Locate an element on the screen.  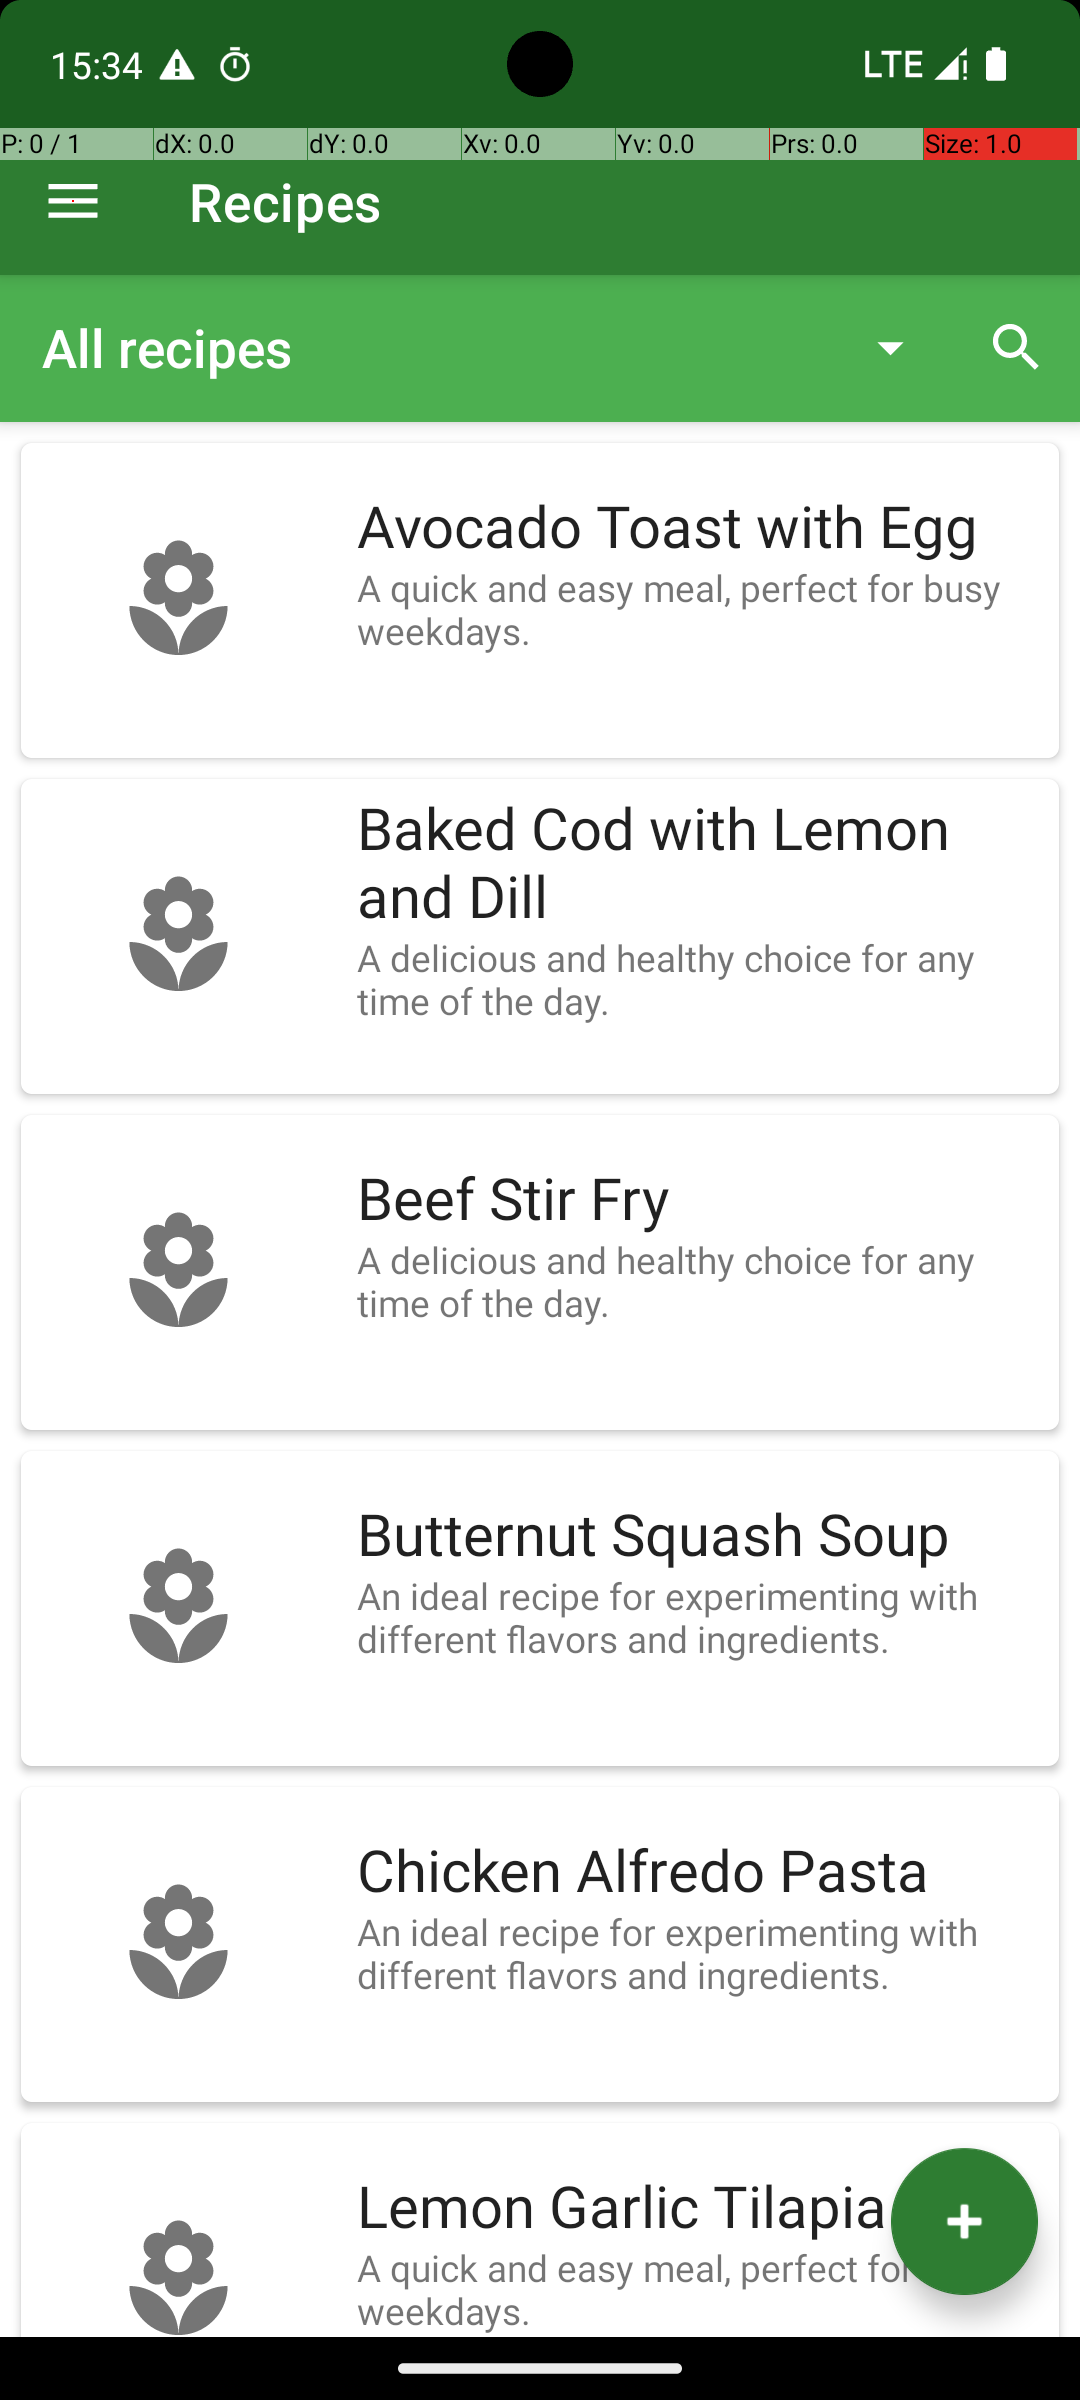
Lemon Garlic Tilapia is located at coordinates (698, 2208).